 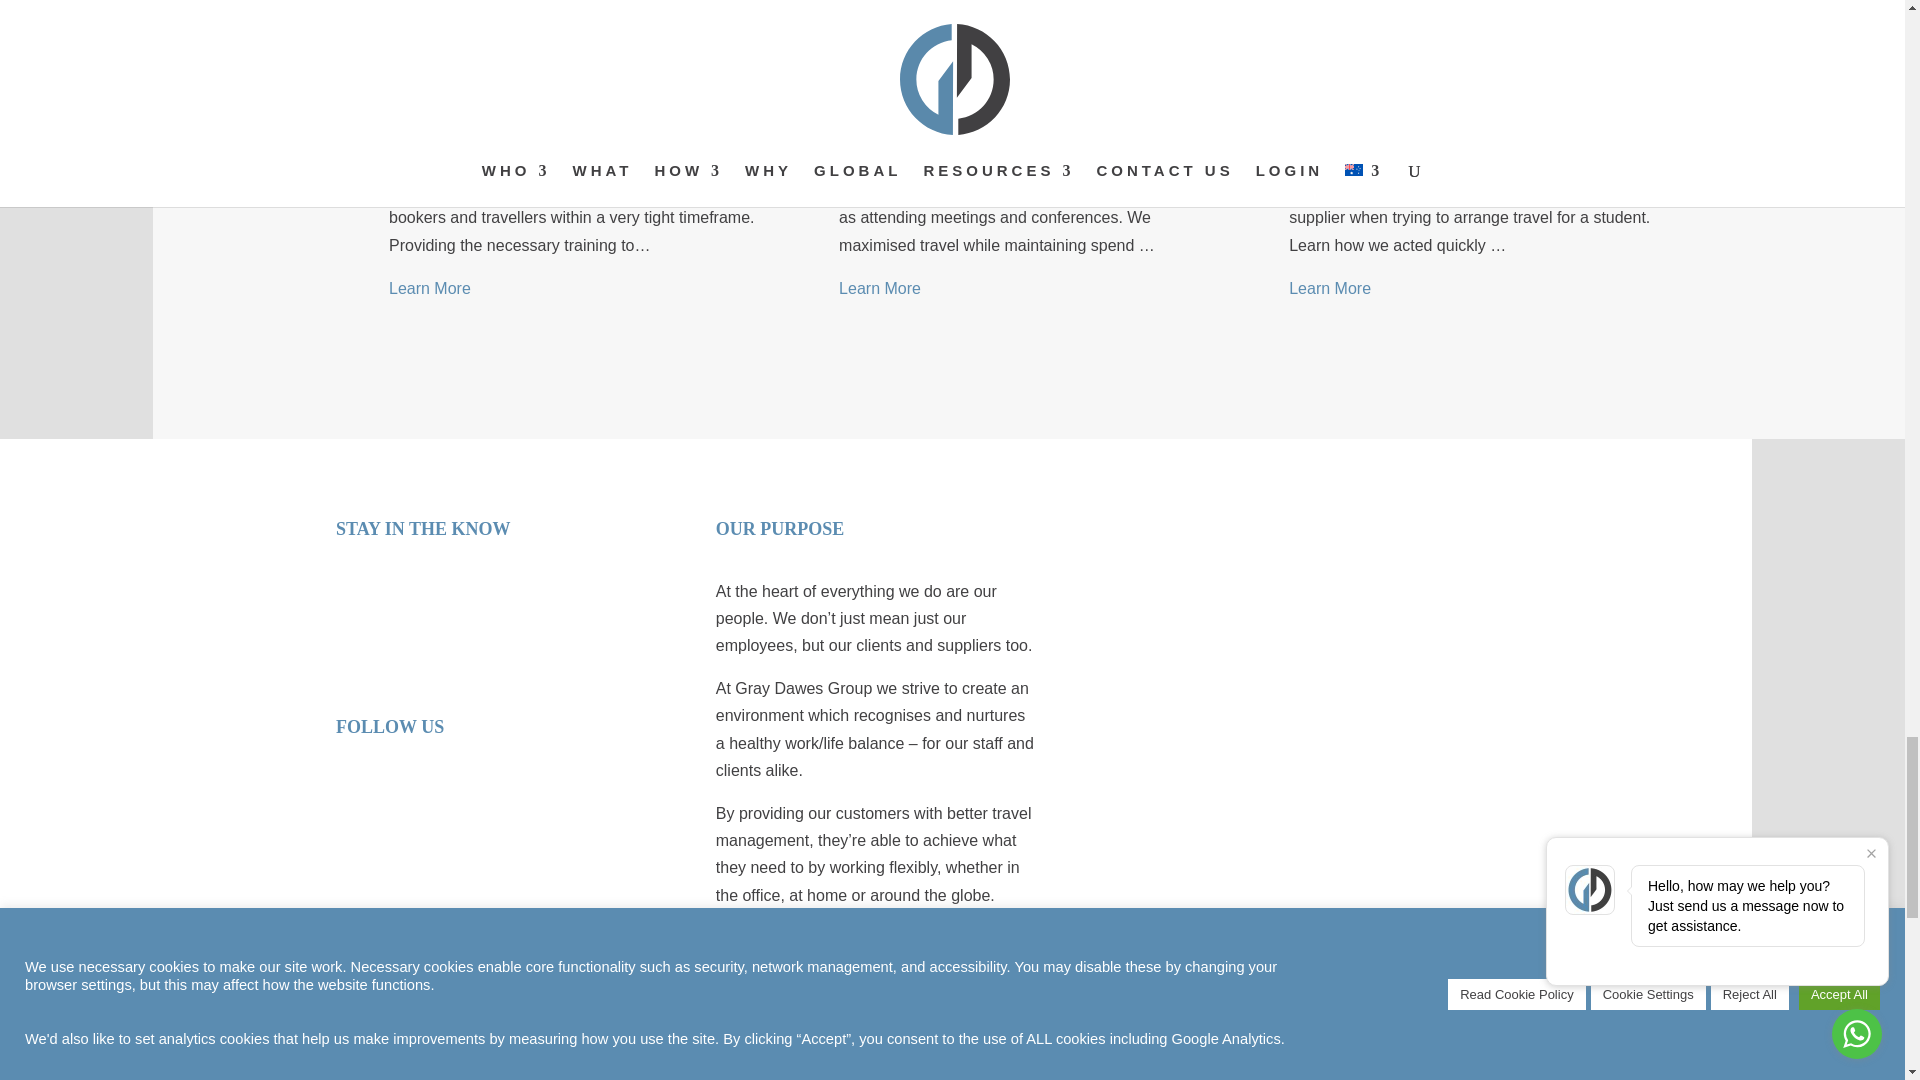 What do you see at coordinates (580, 826) in the screenshot?
I see `Gray Dawes Travel Instagram` at bounding box center [580, 826].